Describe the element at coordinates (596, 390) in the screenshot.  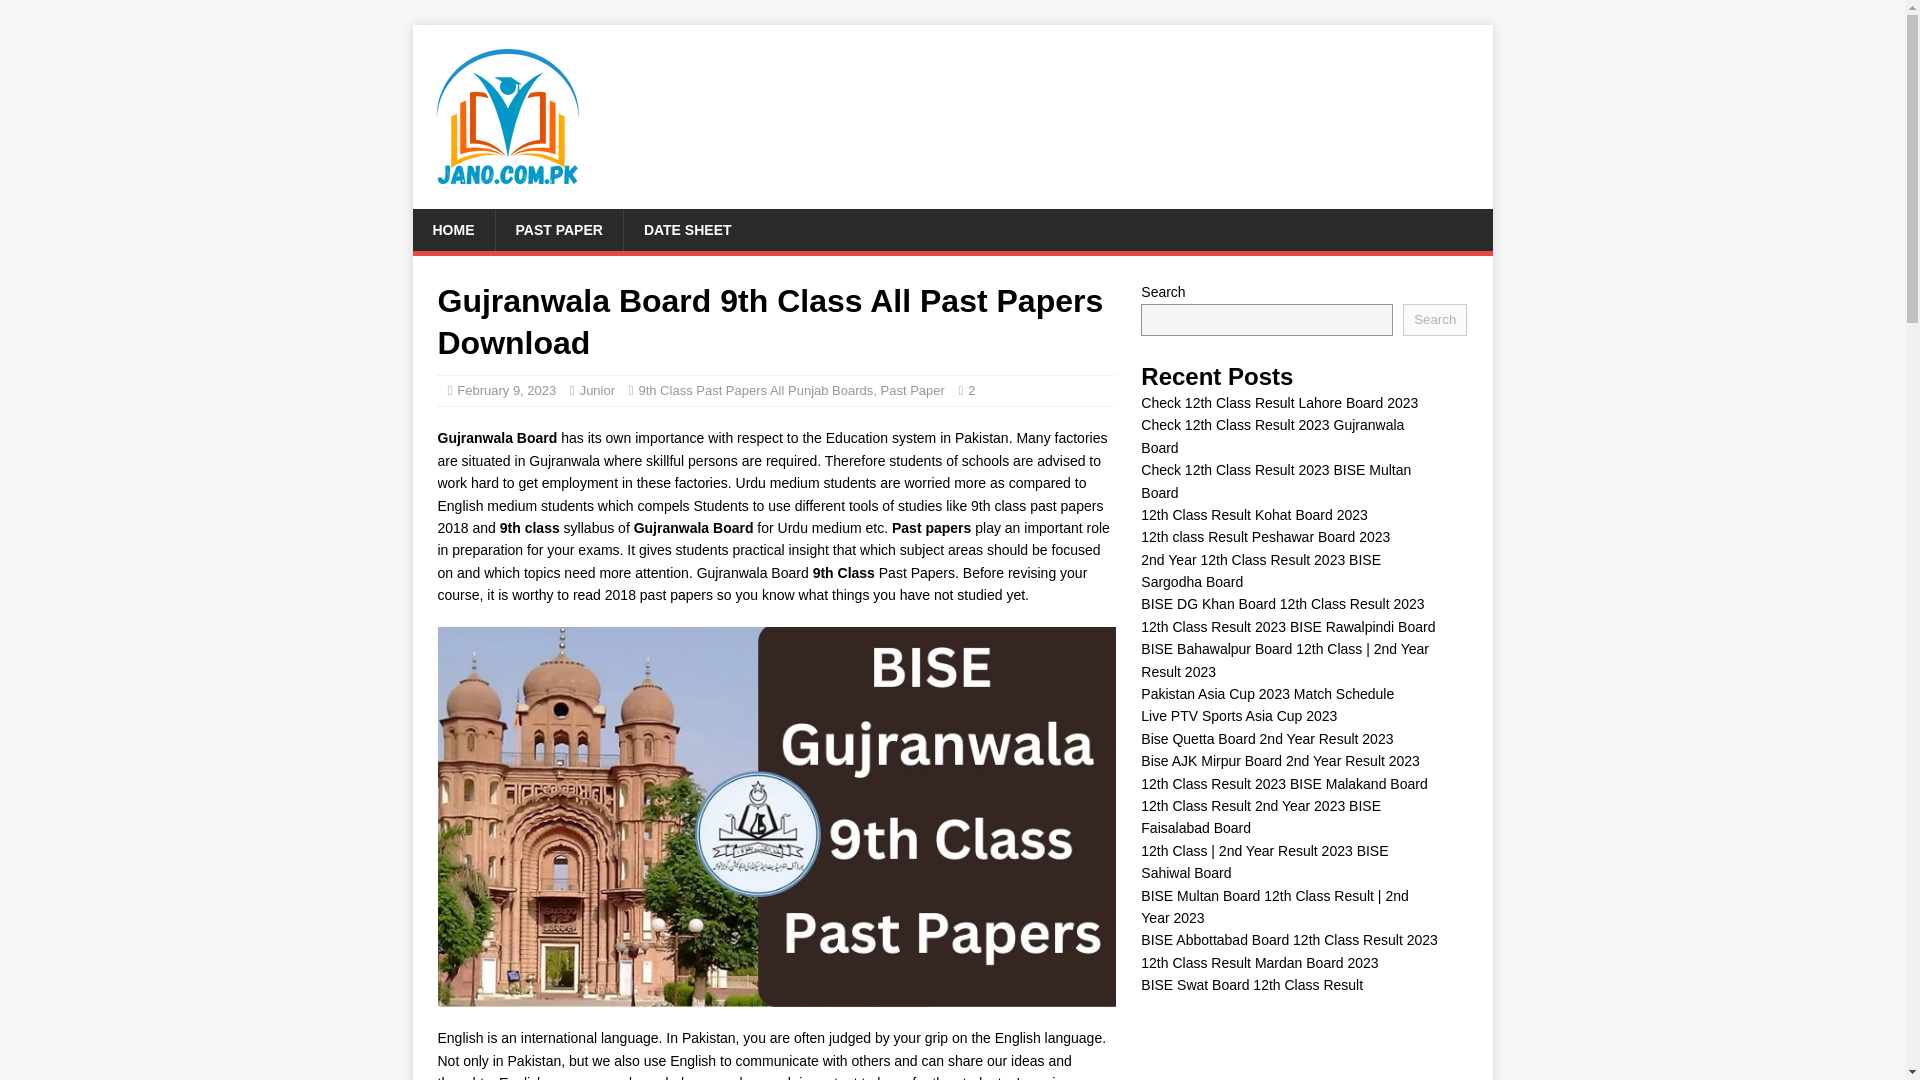
I see `Junior` at that location.